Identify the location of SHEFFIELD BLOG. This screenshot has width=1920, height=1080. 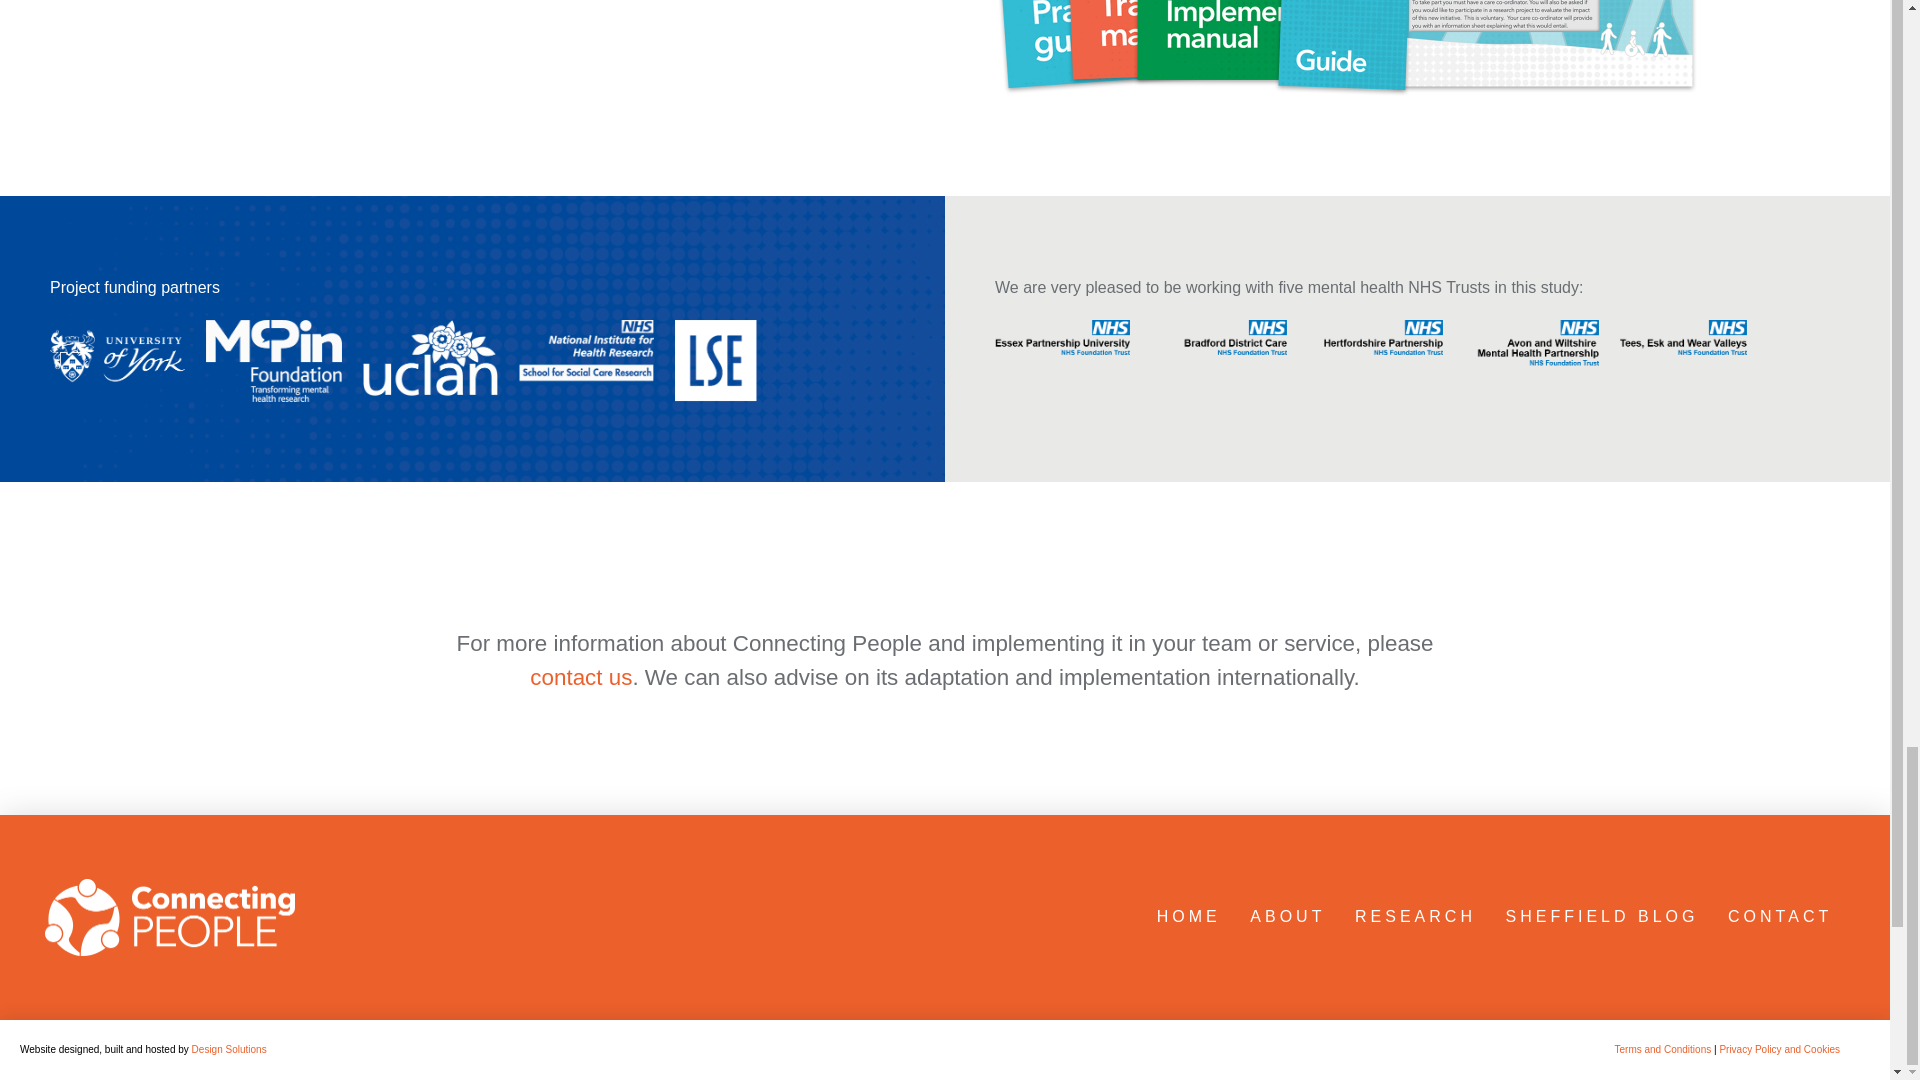
(1600, 916).